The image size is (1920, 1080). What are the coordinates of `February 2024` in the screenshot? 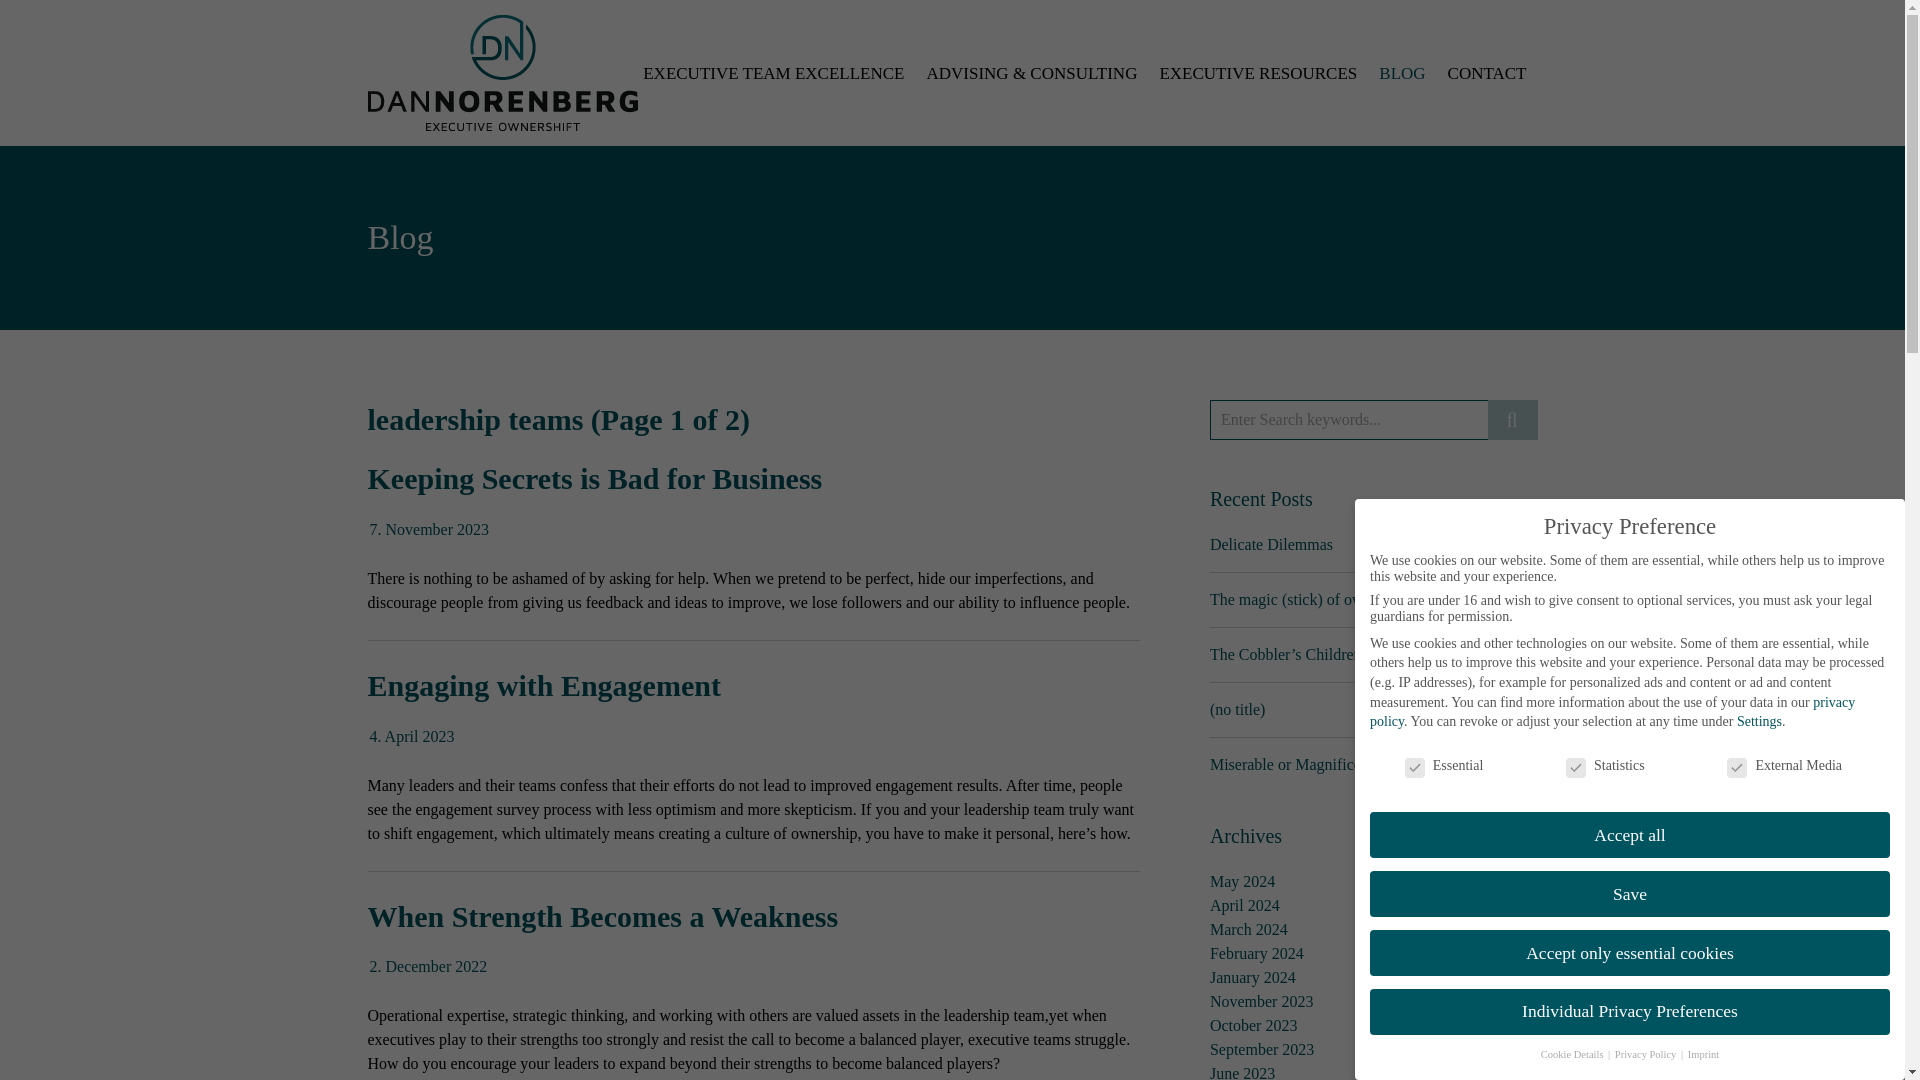 It's located at (1256, 954).